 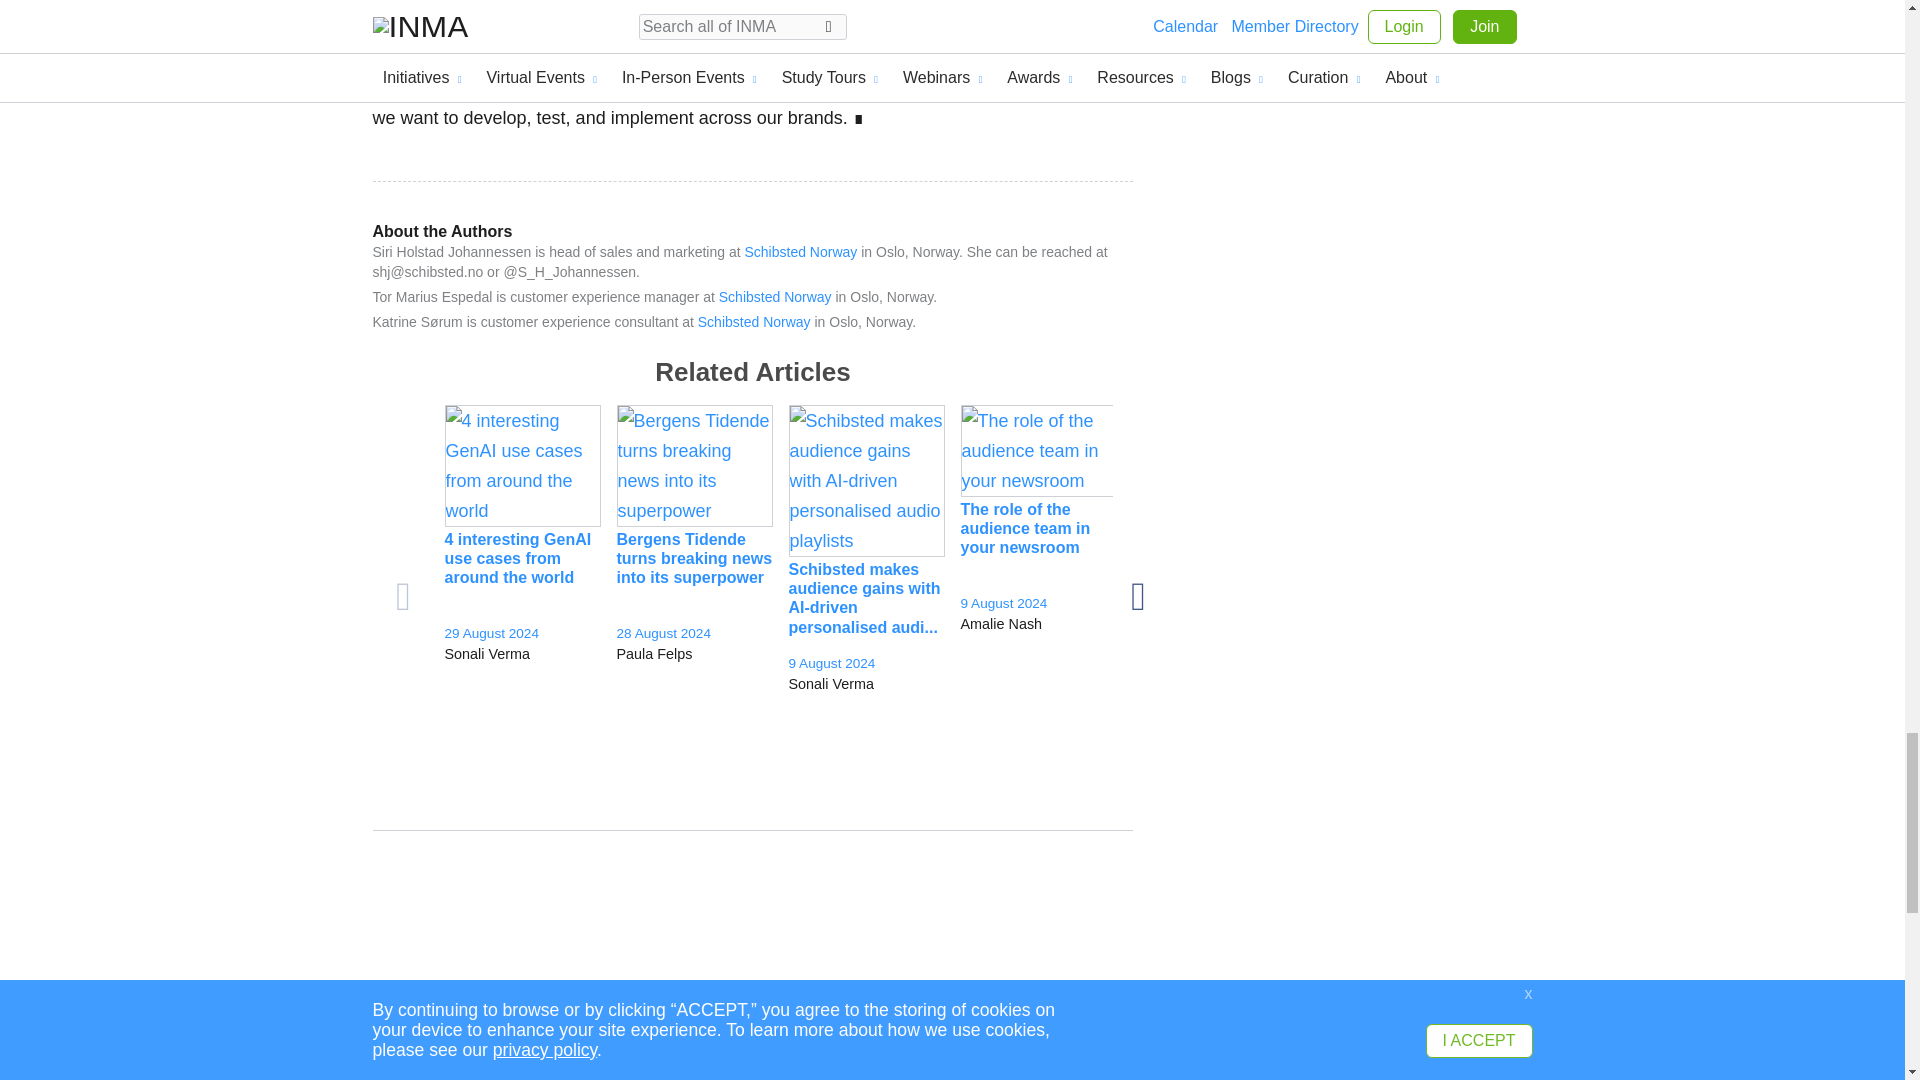 I want to click on Paula Felps, so click(x=694, y=654).